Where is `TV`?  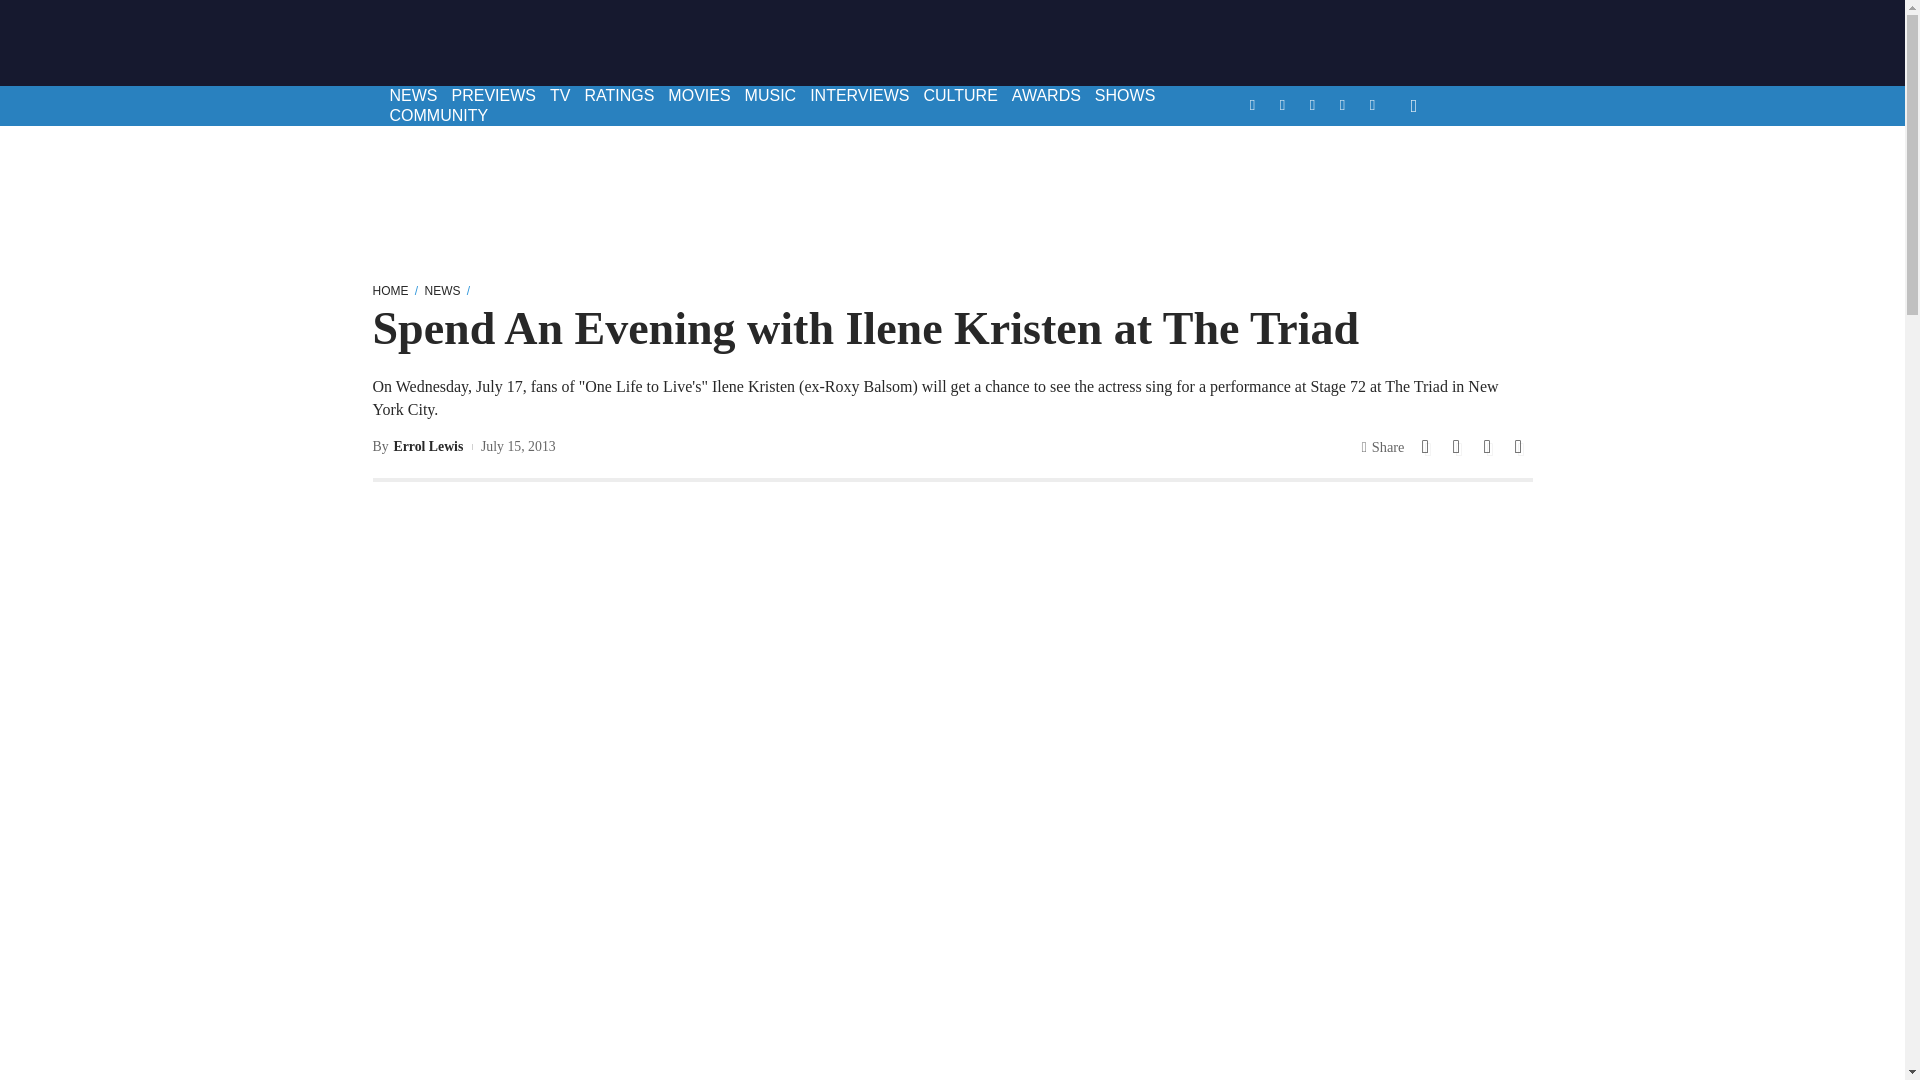
TV is located at coordinates (560, 96).